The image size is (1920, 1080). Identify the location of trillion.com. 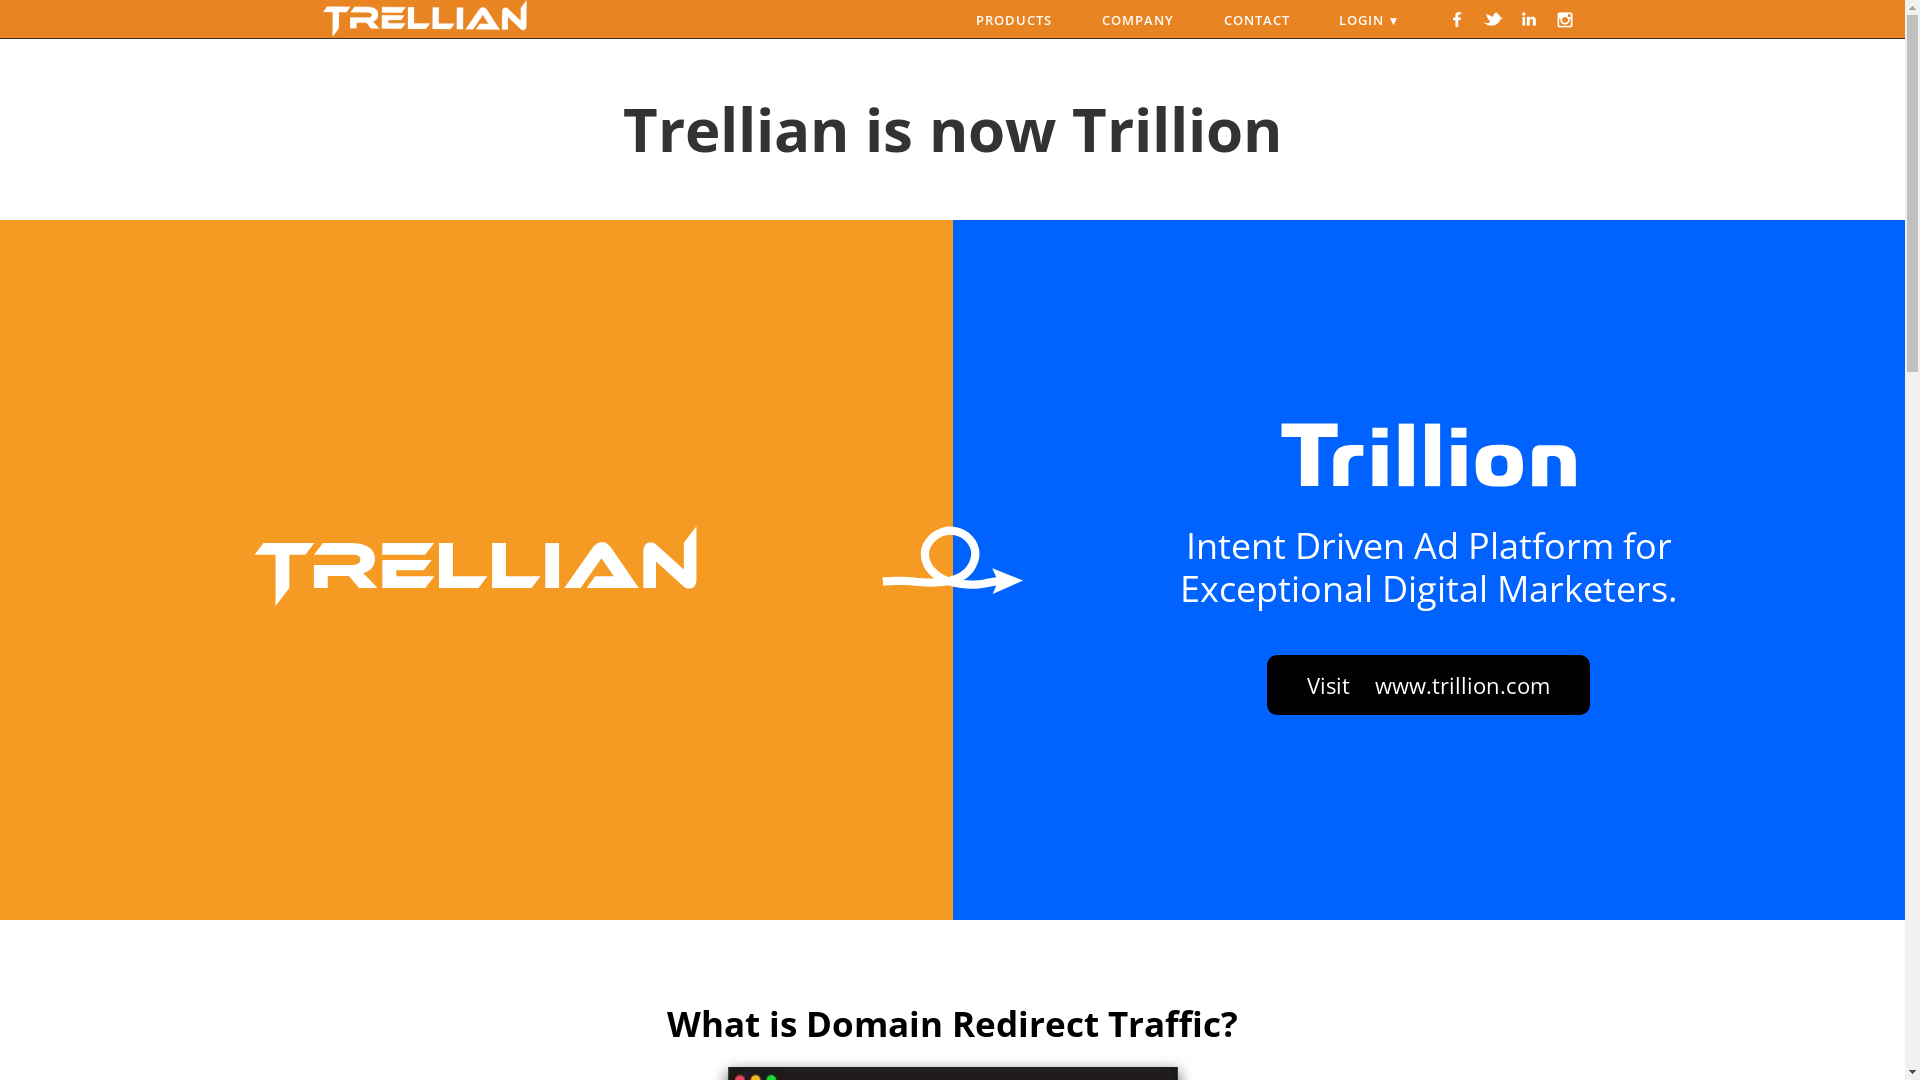
(1429, 455).